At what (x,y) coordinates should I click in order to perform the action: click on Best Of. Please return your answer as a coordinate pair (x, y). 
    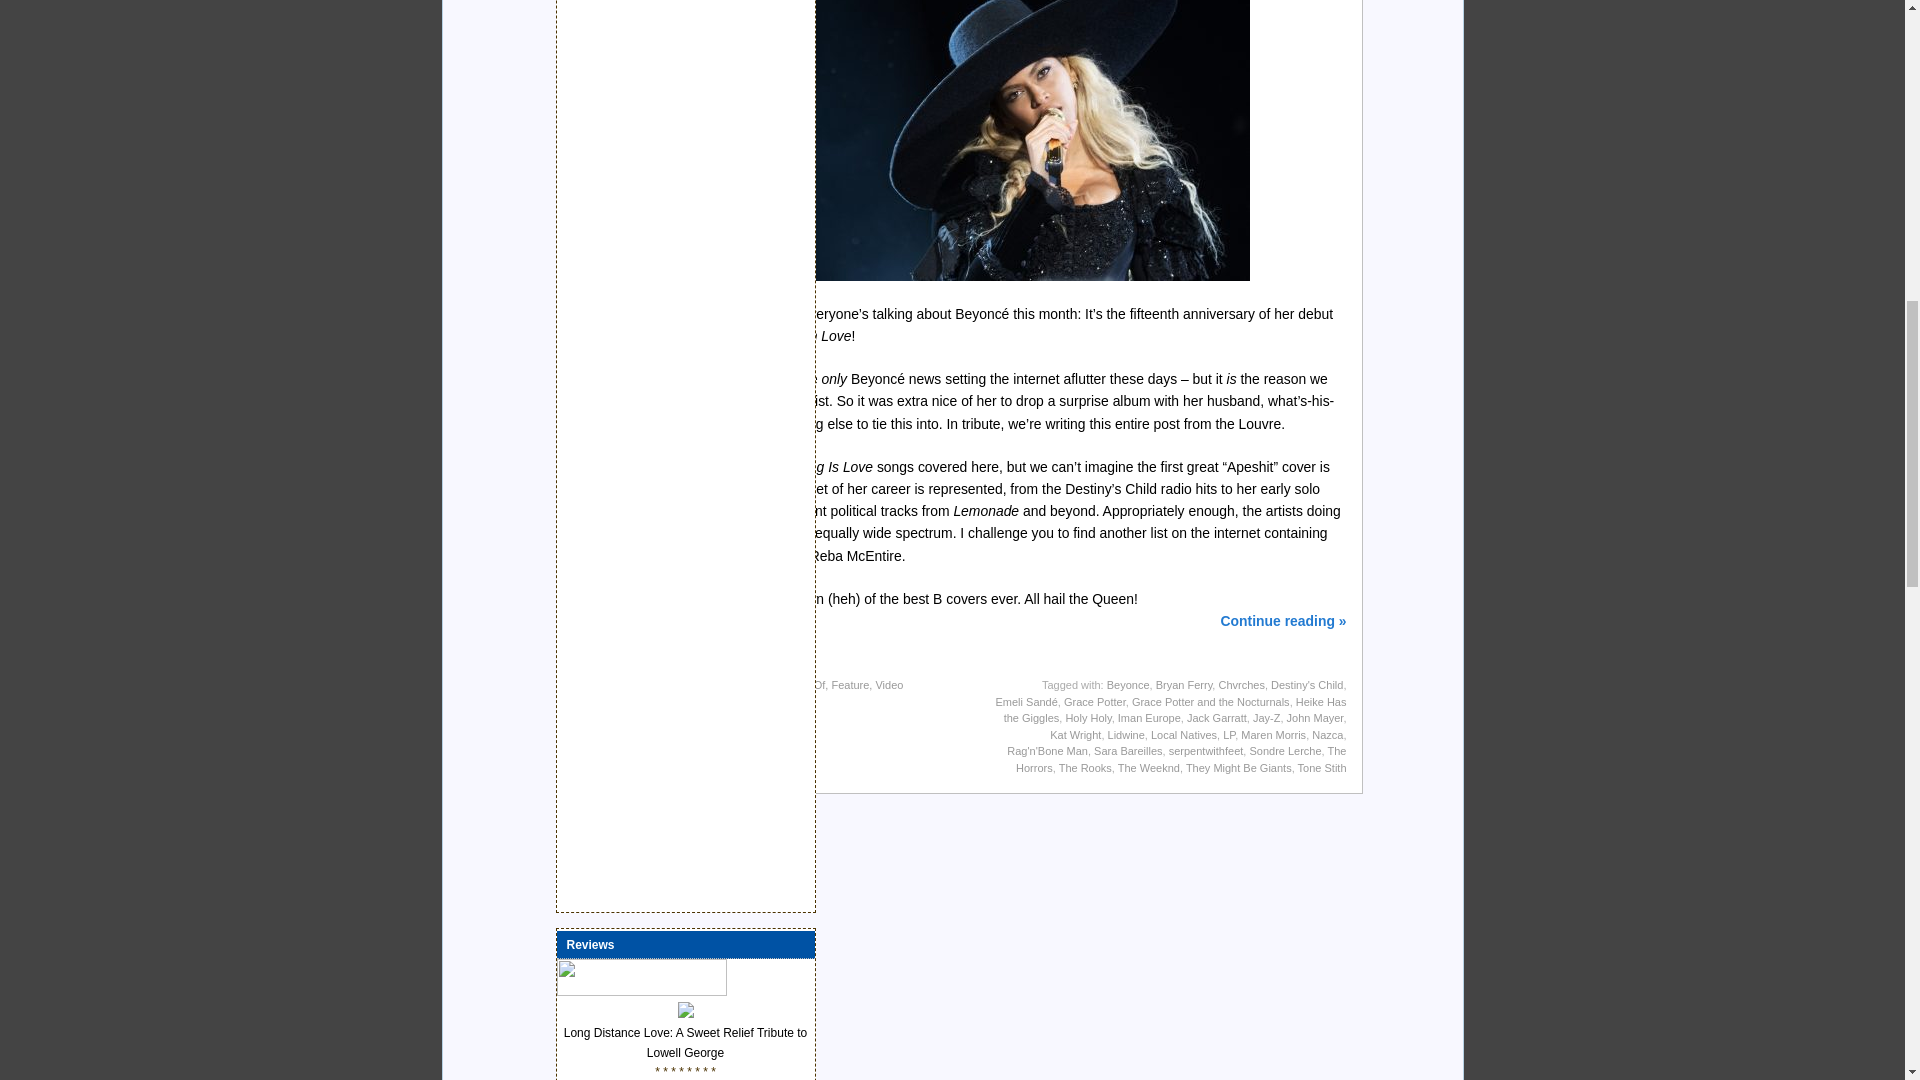
    Looking at the image, I should click on (807, 685).